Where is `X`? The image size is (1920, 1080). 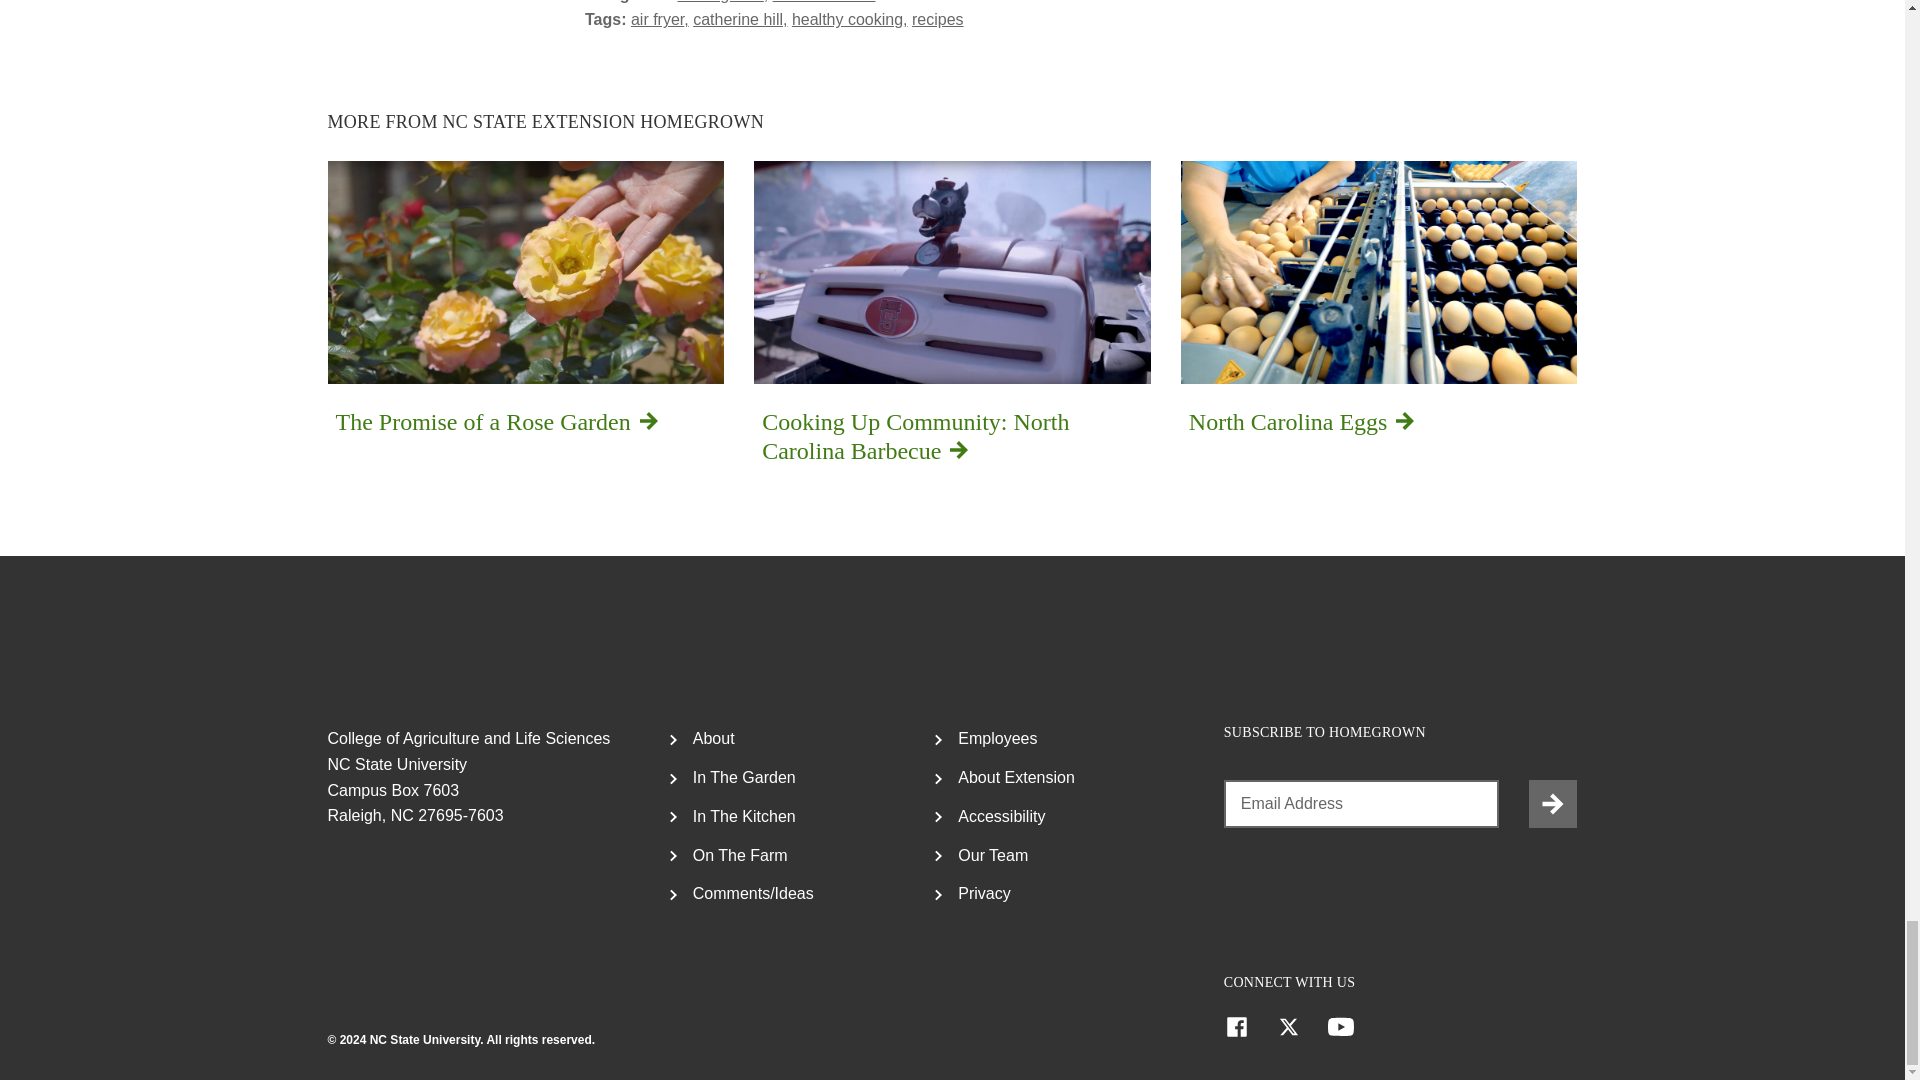
X is located at coordinates (1288, 1027).